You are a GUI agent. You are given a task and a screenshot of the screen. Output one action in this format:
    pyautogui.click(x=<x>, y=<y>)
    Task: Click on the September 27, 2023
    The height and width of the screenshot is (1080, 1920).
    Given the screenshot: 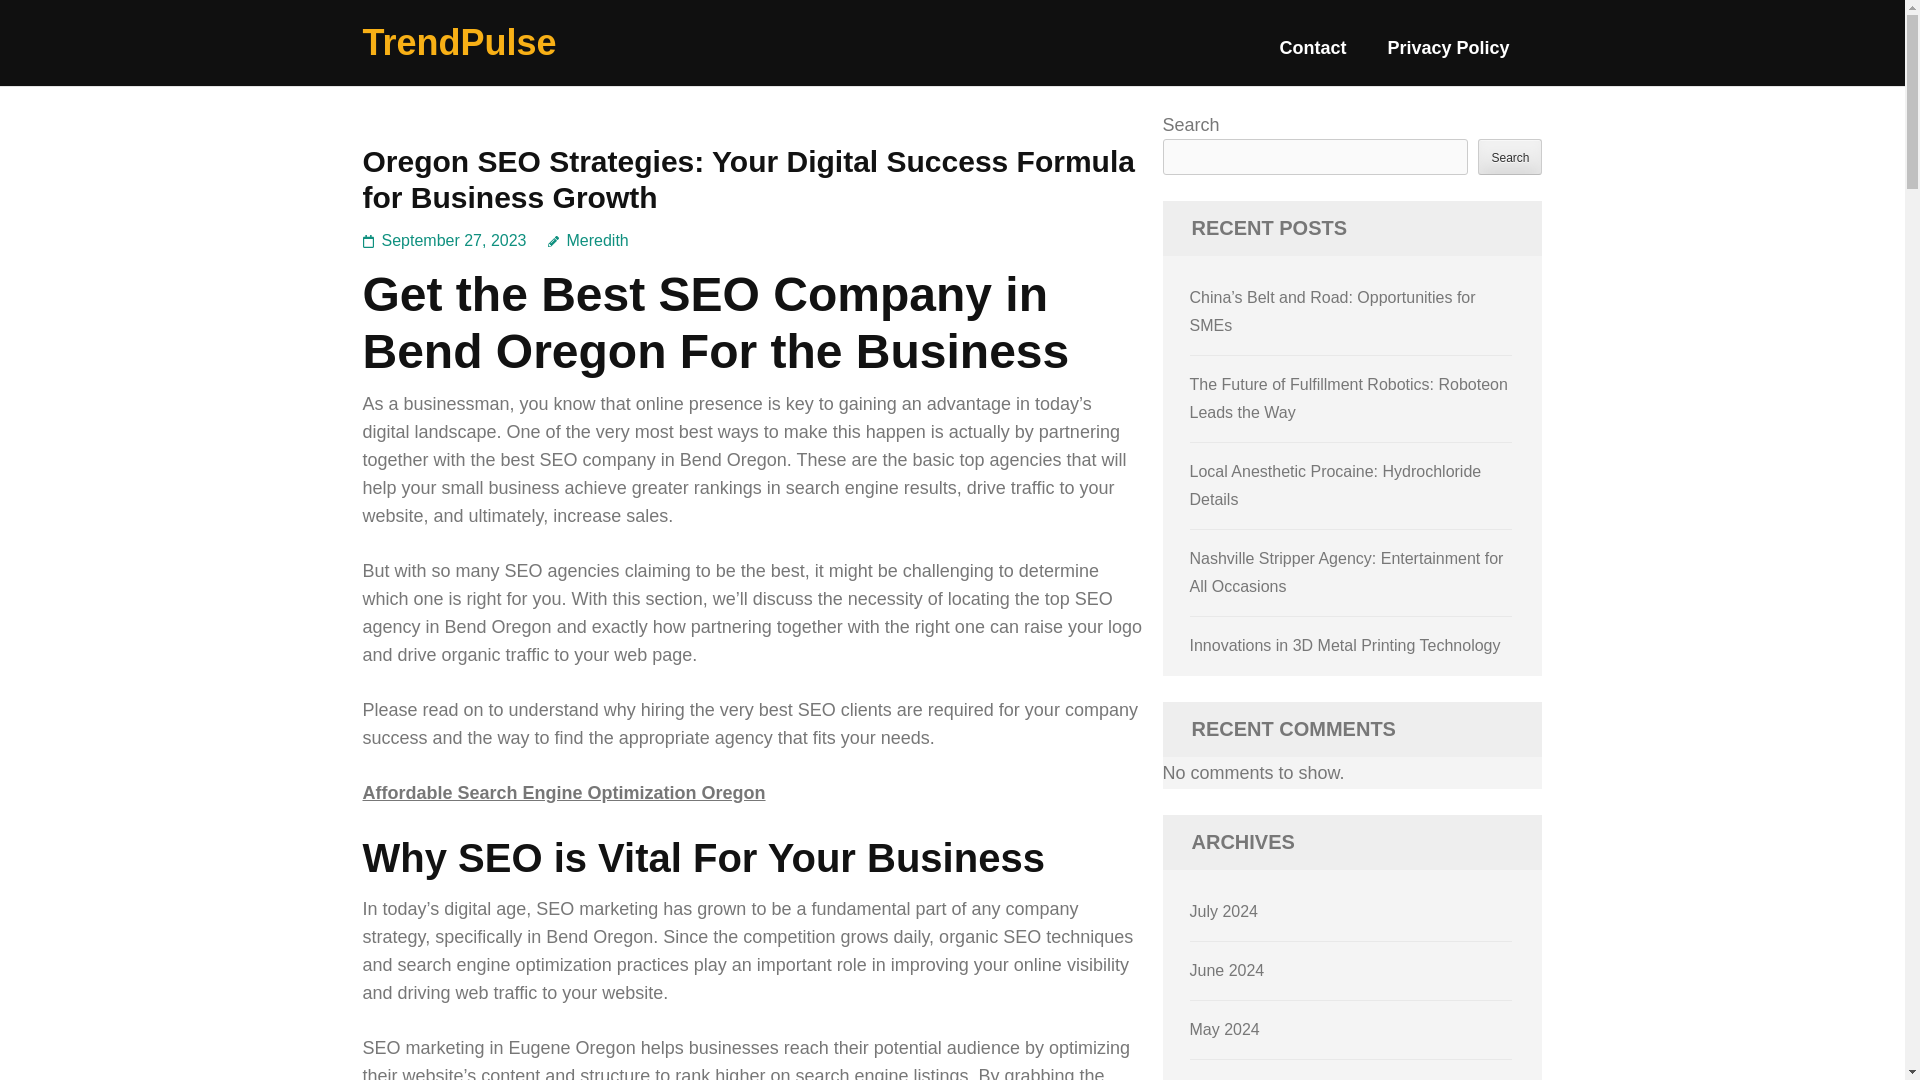 What is the action you would take?
    pyautogui.click(x=454, y=240)
    